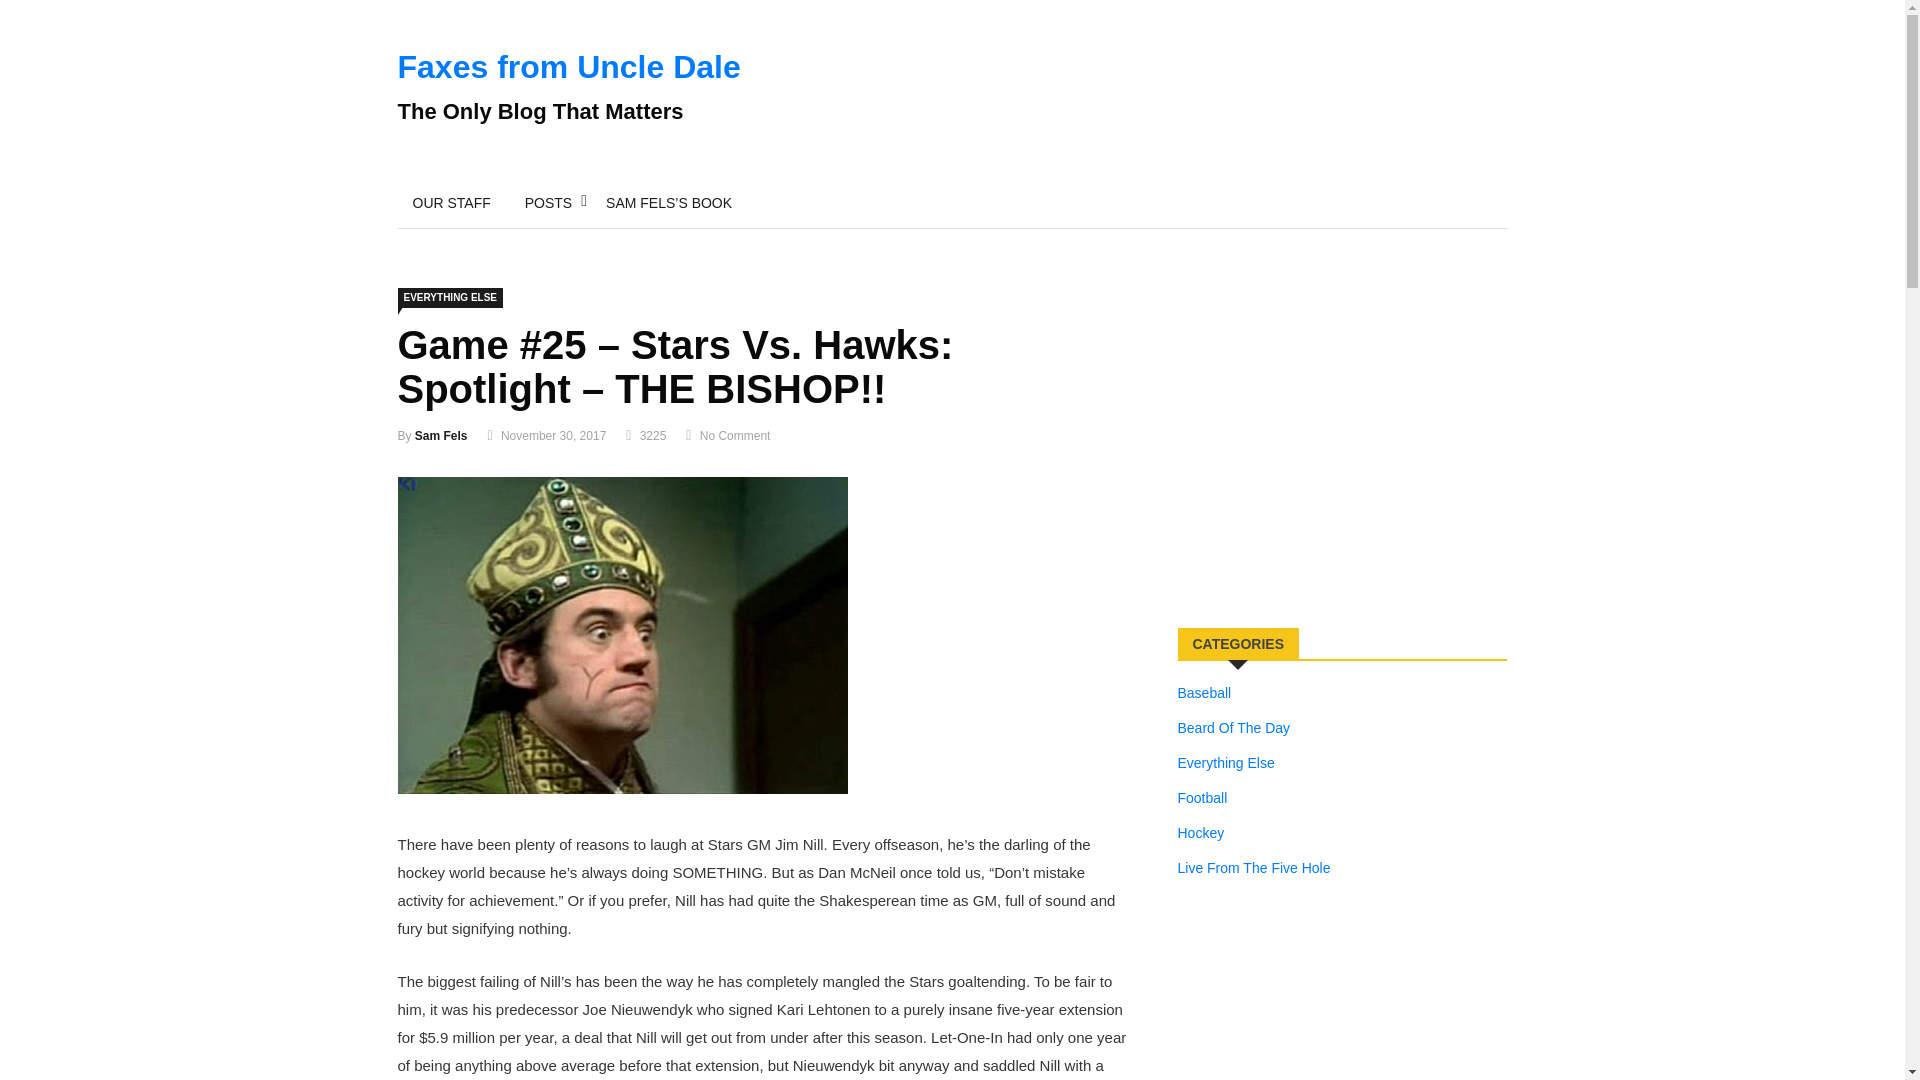  Describe the element at coordinates (548, 202) in the screenshot. I see `POSTS` at that location.